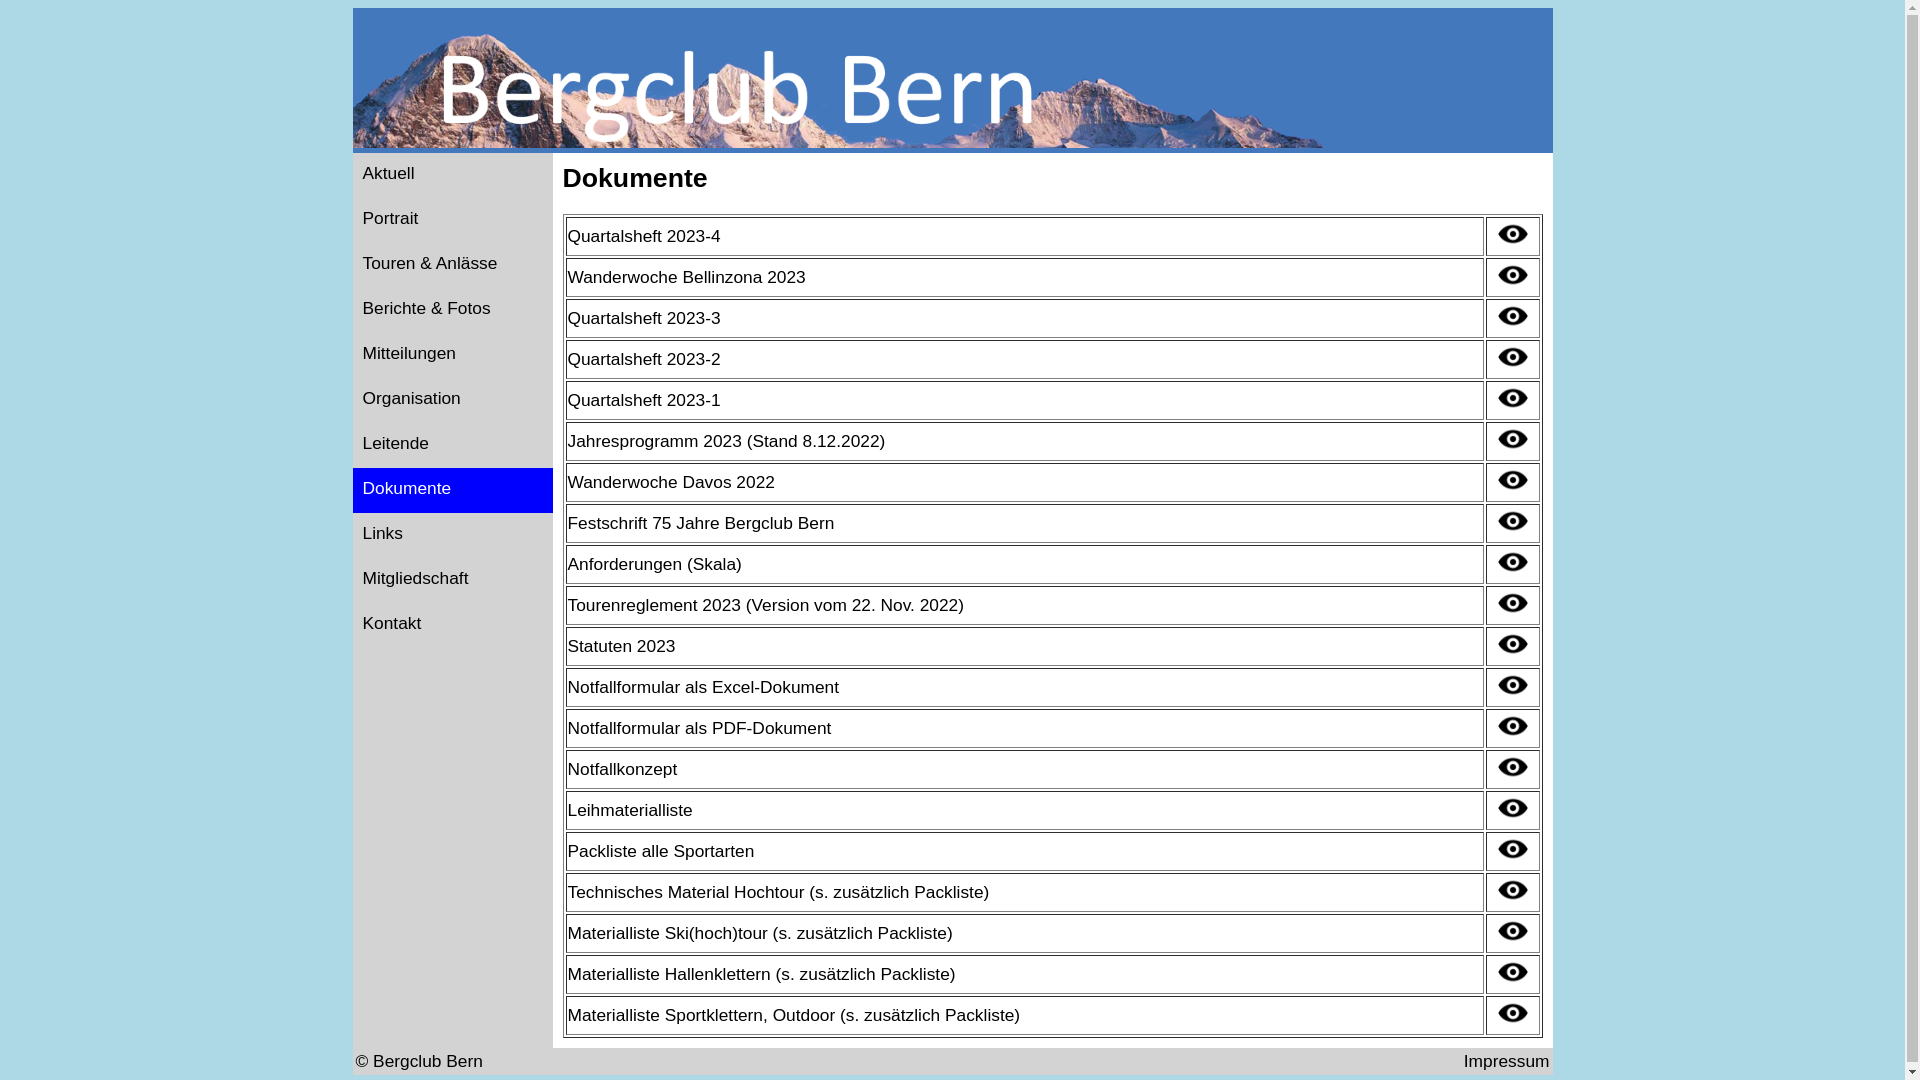 Image resolution: width=1920 pixels, height=1080 pixels. Describe the element at coordinates (452, 400) in the screenshot. I see `Organisation` at that location.